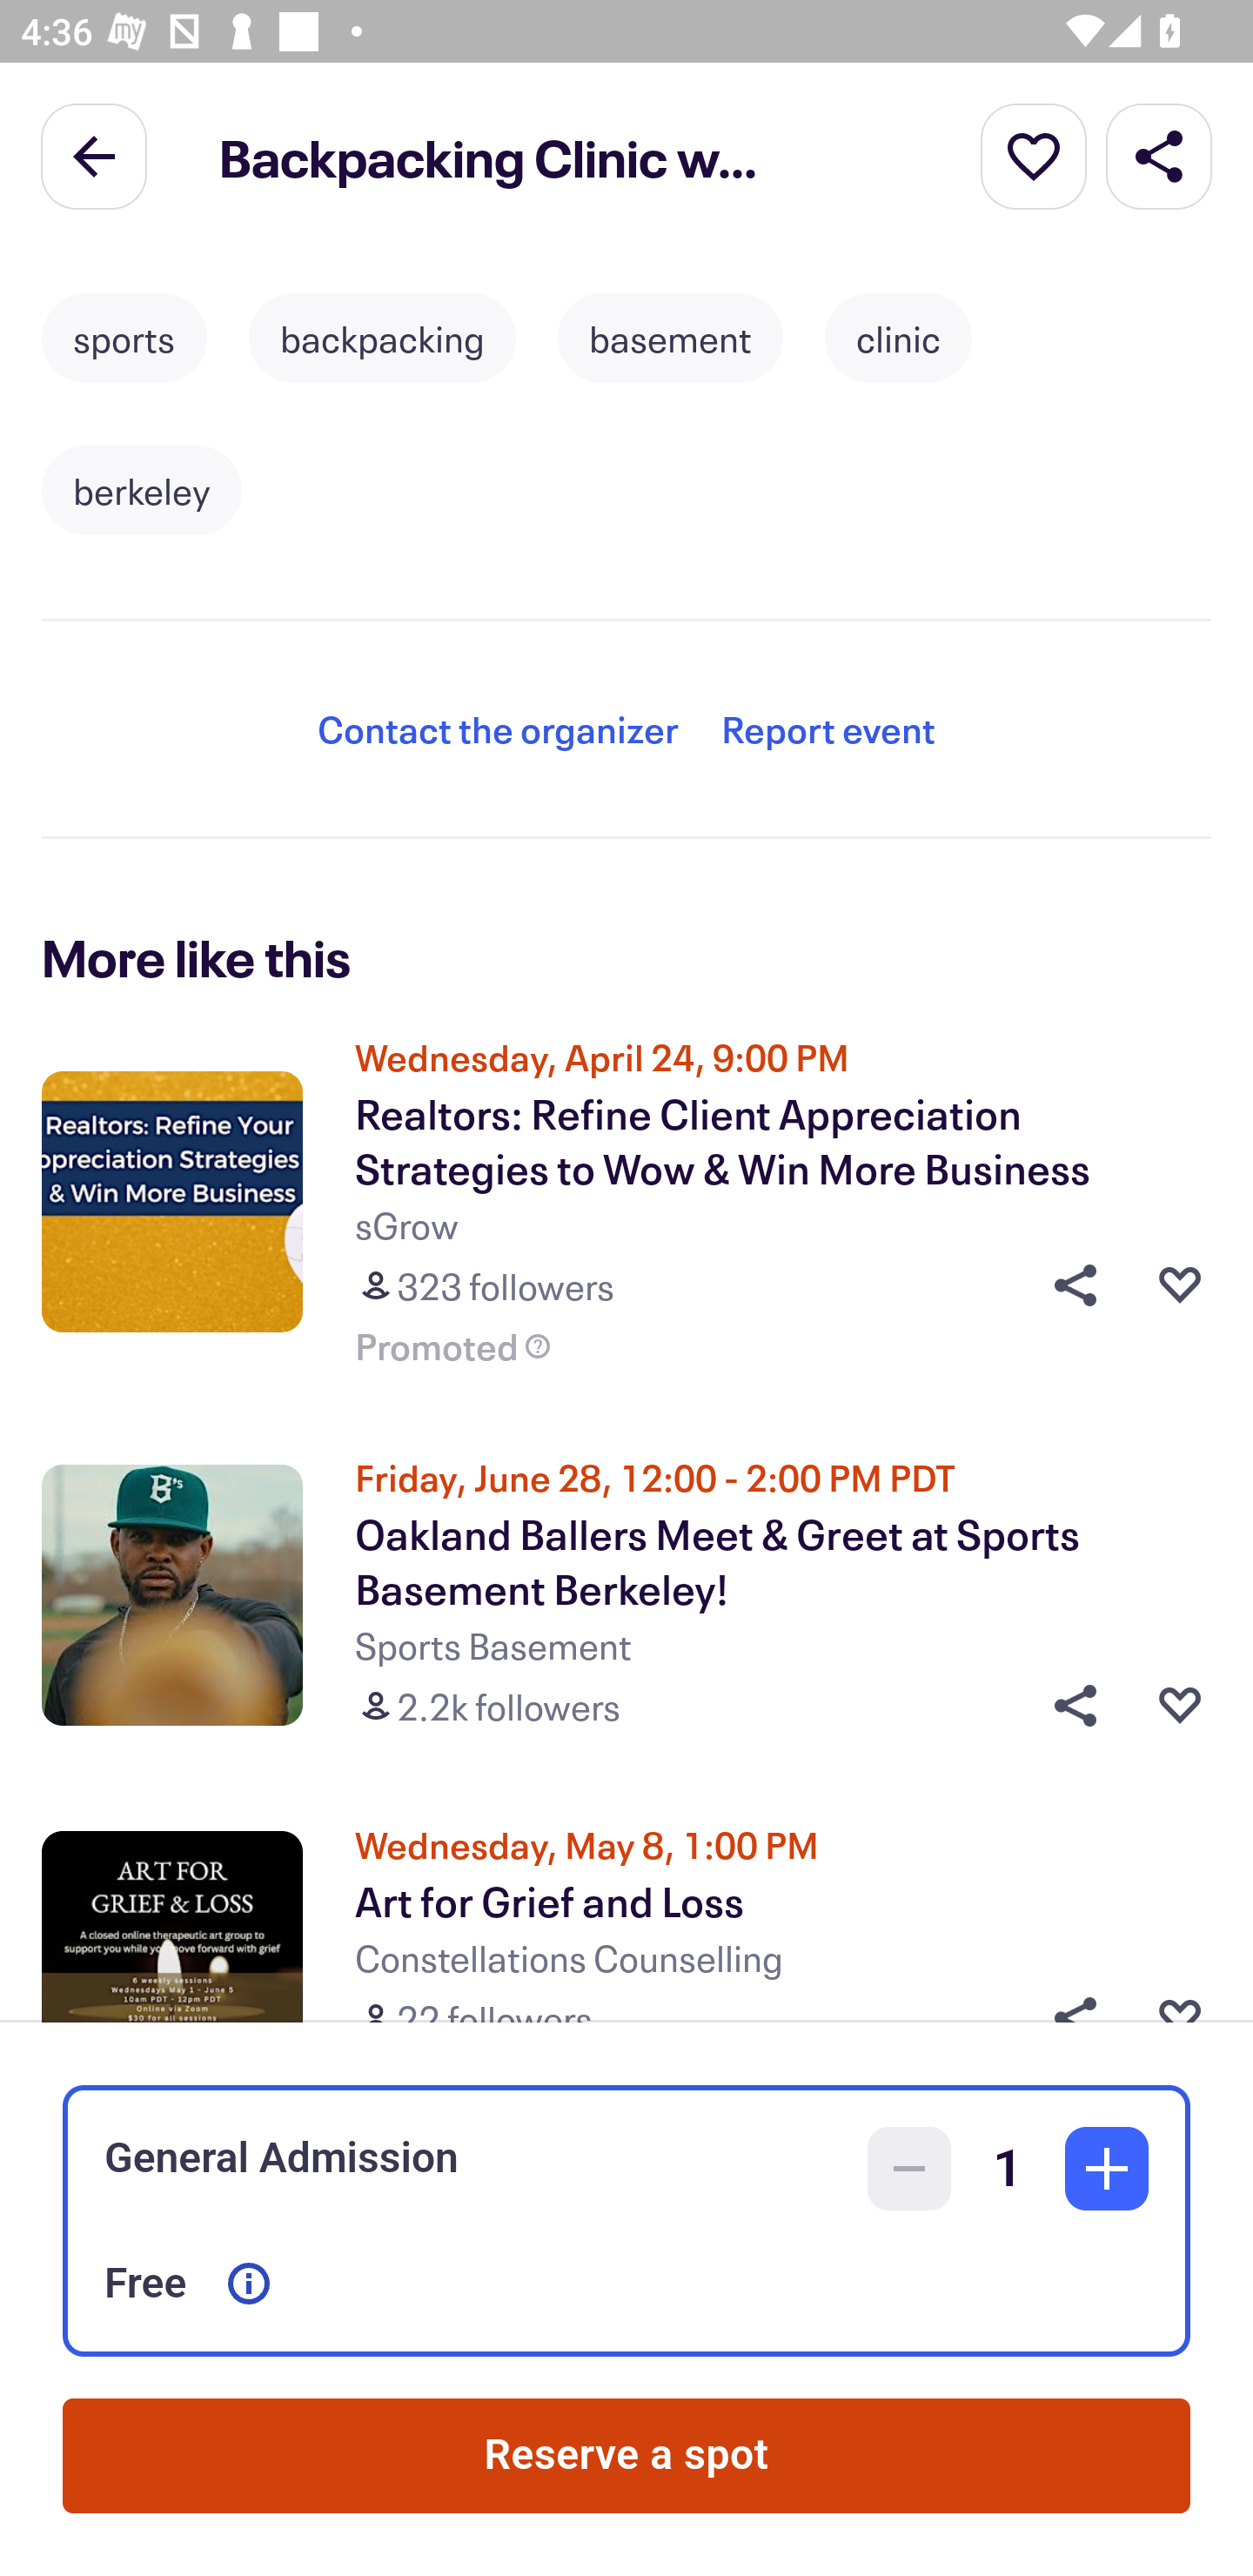  I want to click on Share, so click(1065, 1285).